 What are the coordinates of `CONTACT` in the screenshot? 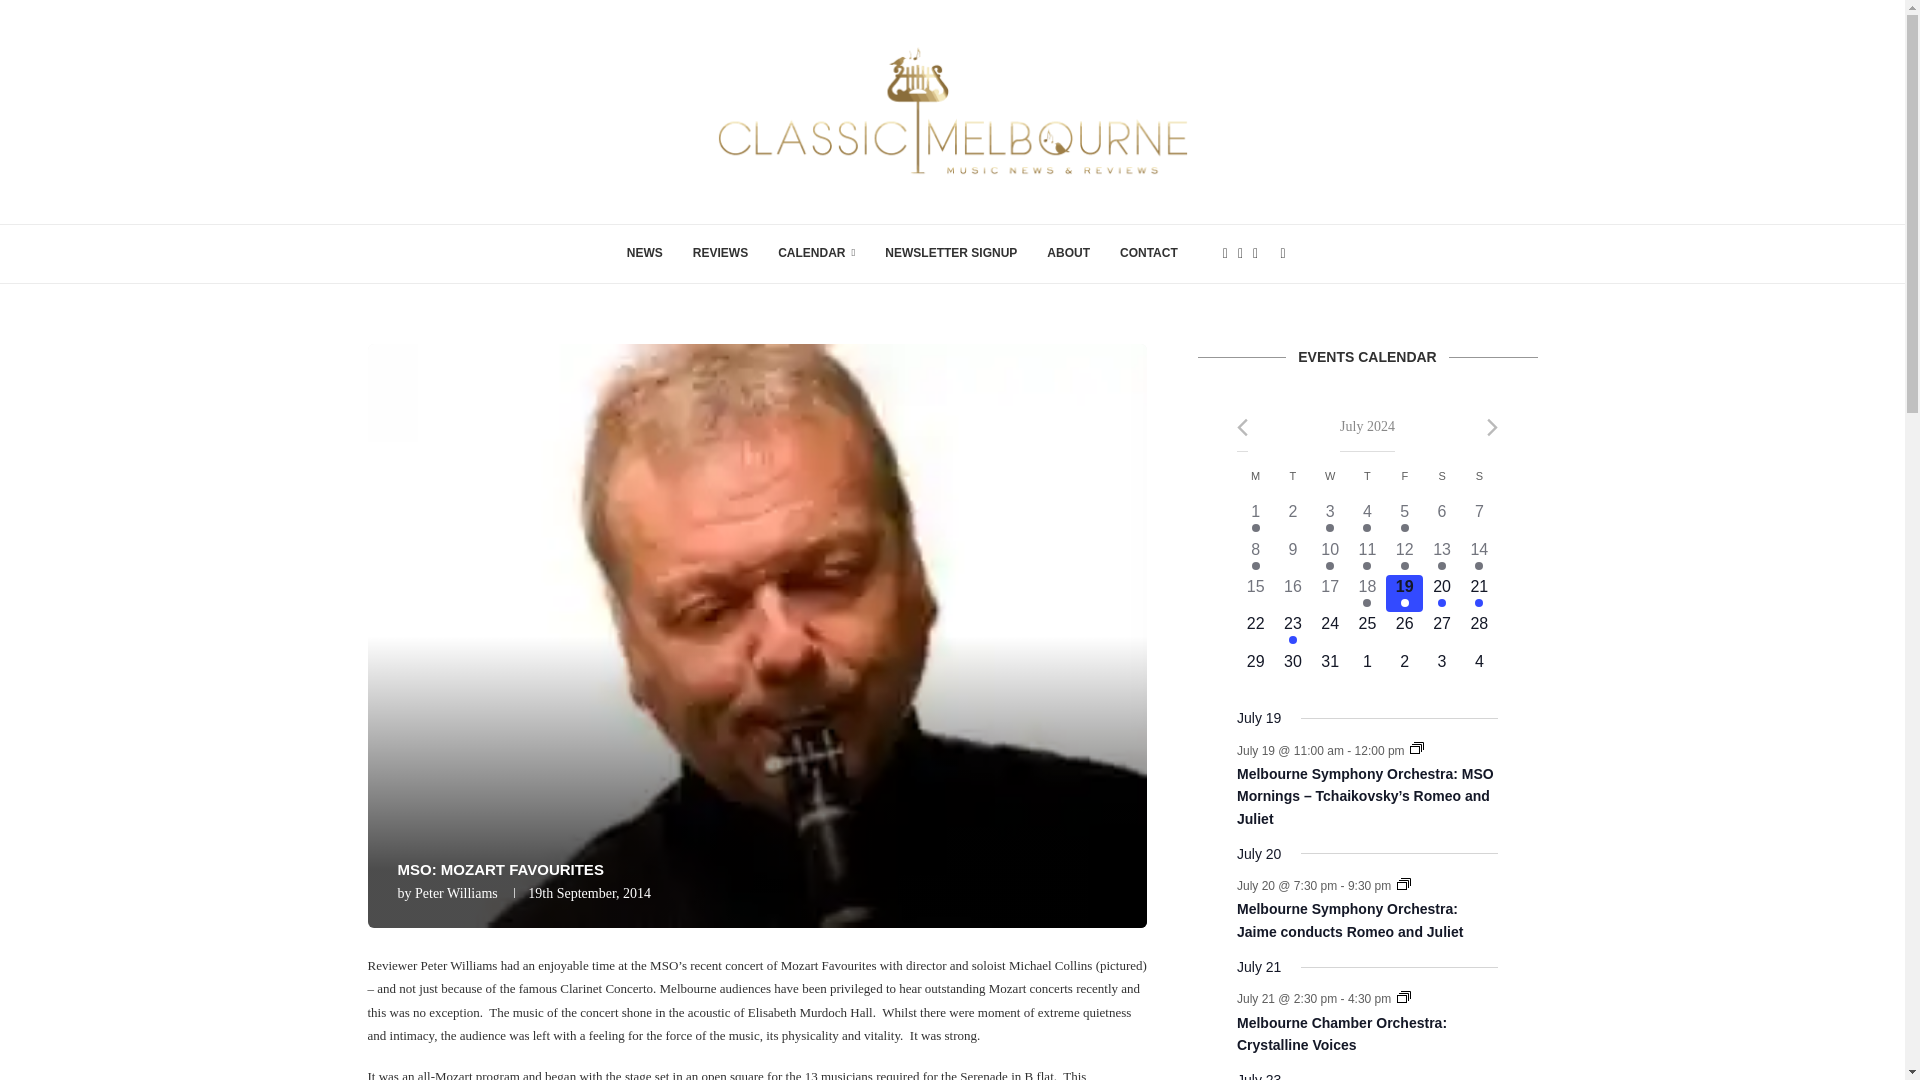 It's located at (1148, 254).